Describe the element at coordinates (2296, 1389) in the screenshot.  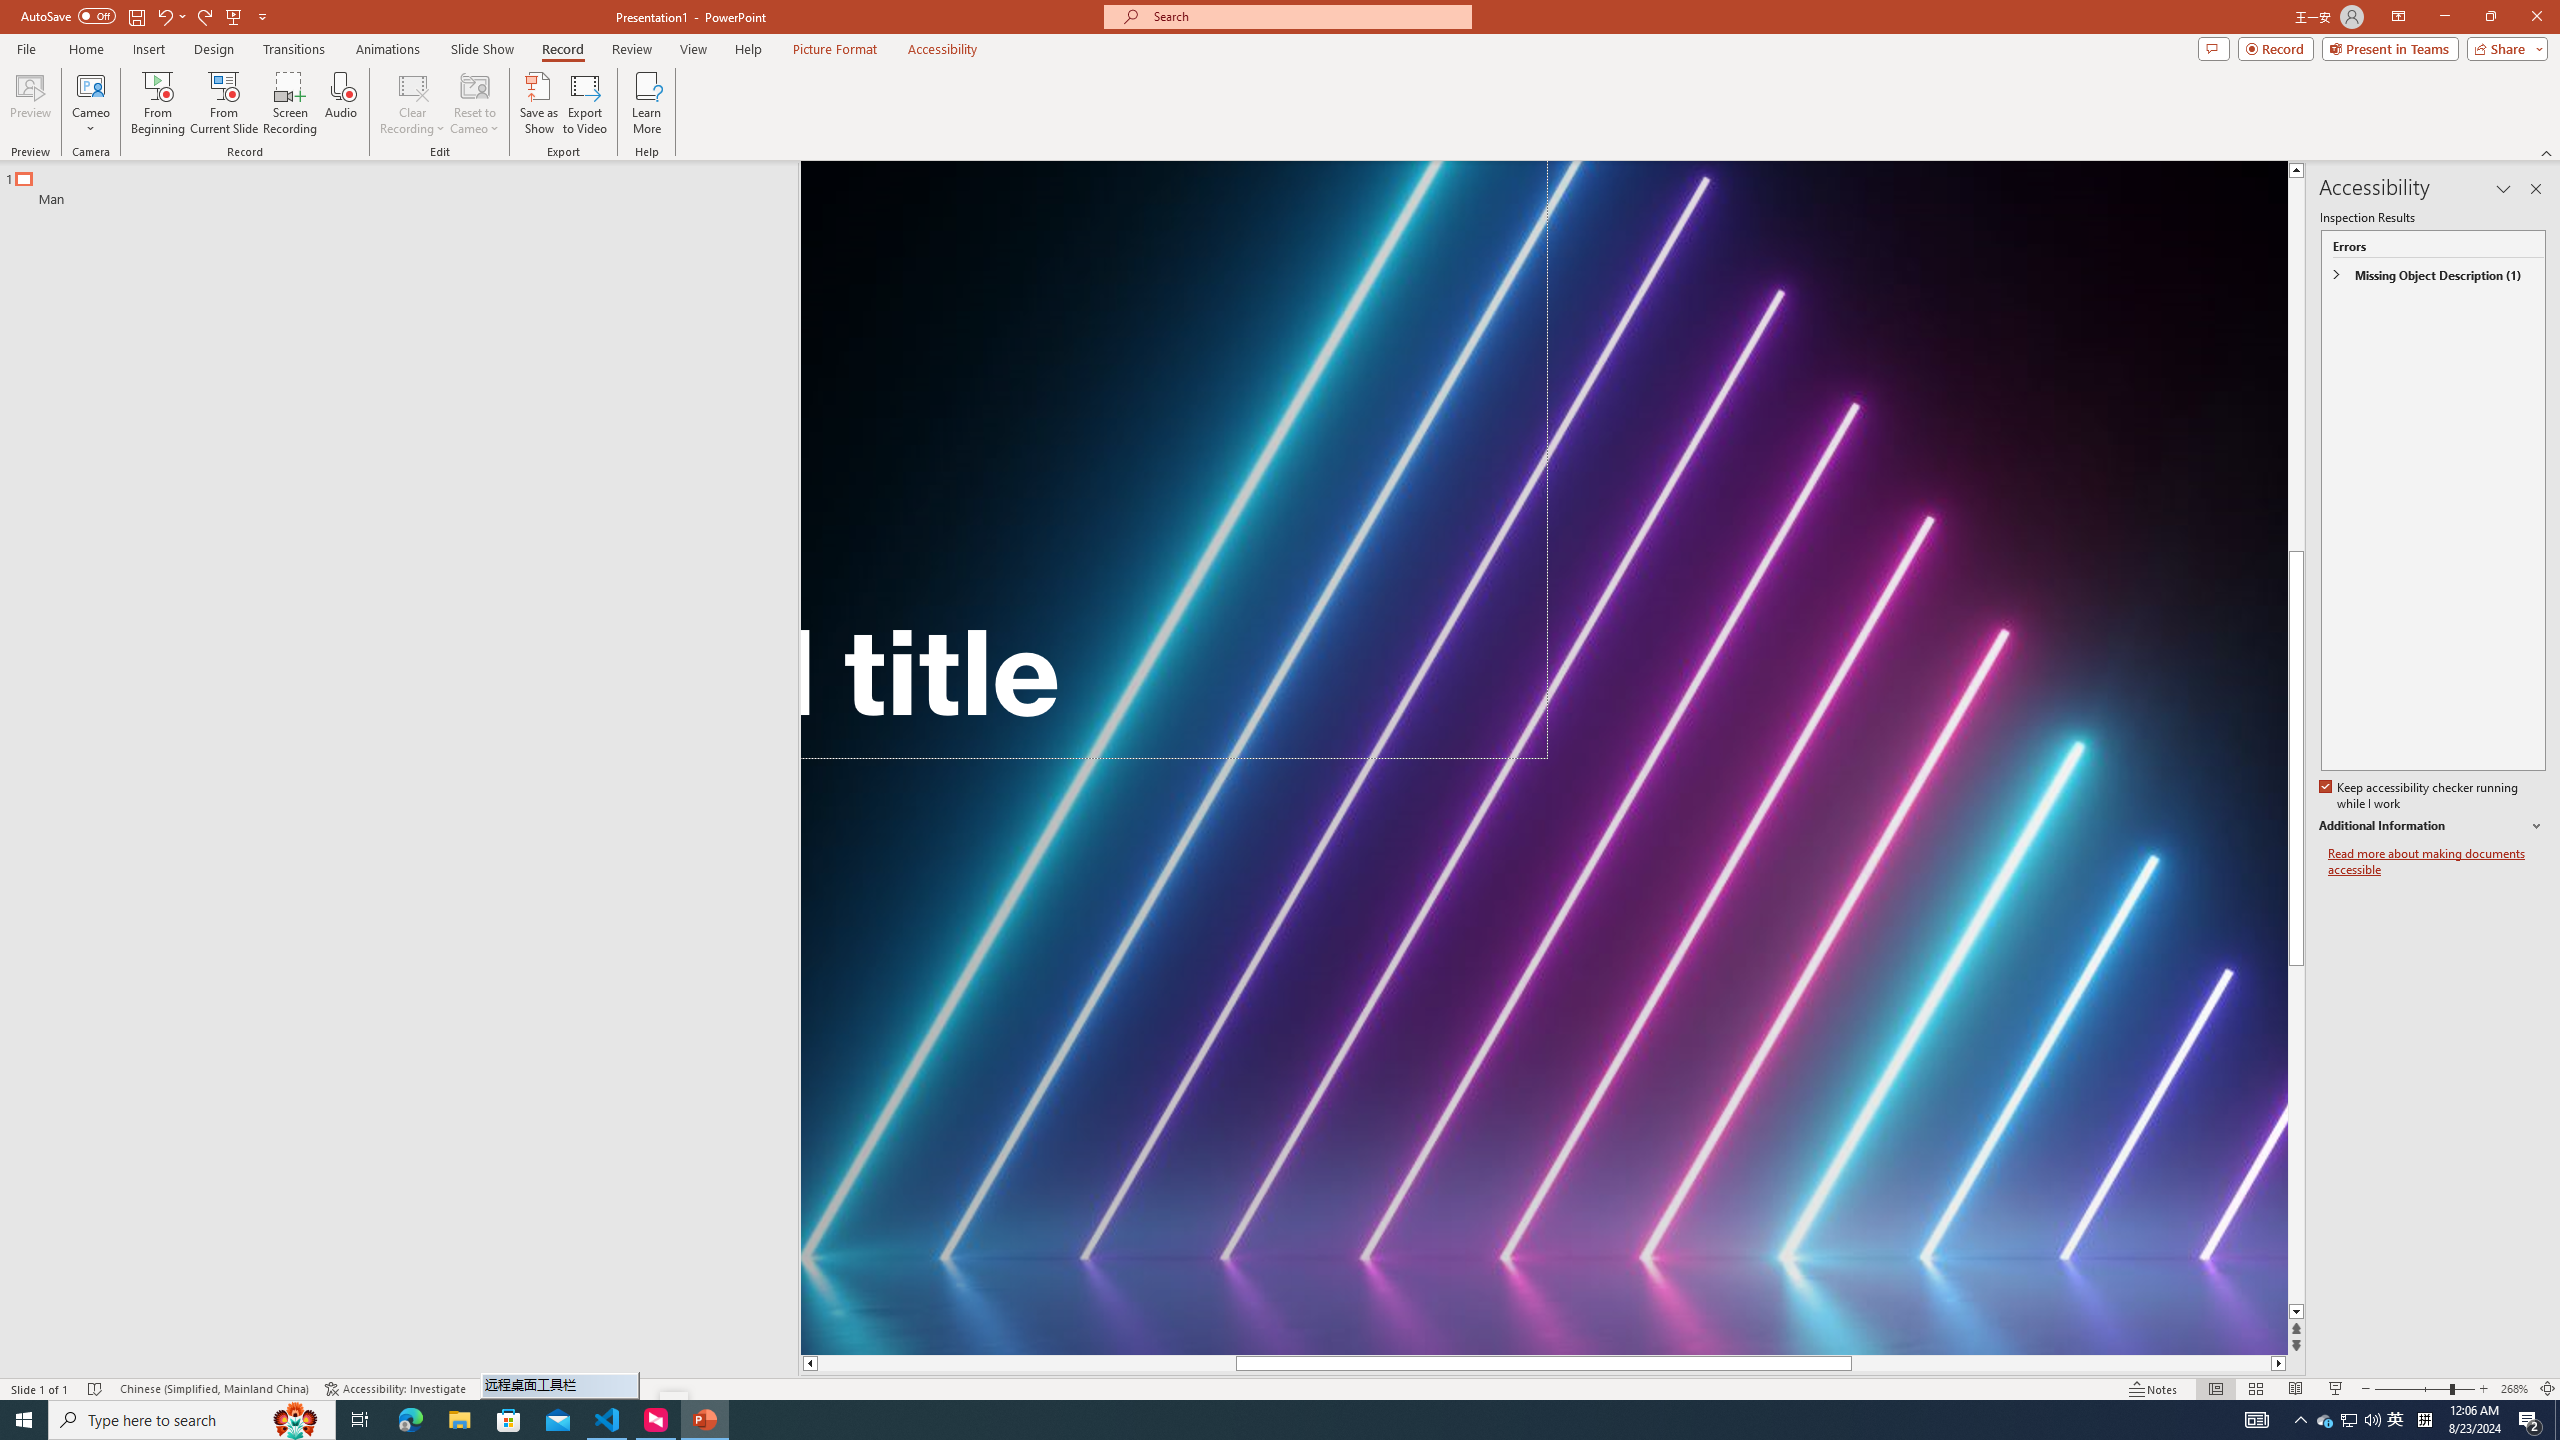
I see `Reading View` at that location.